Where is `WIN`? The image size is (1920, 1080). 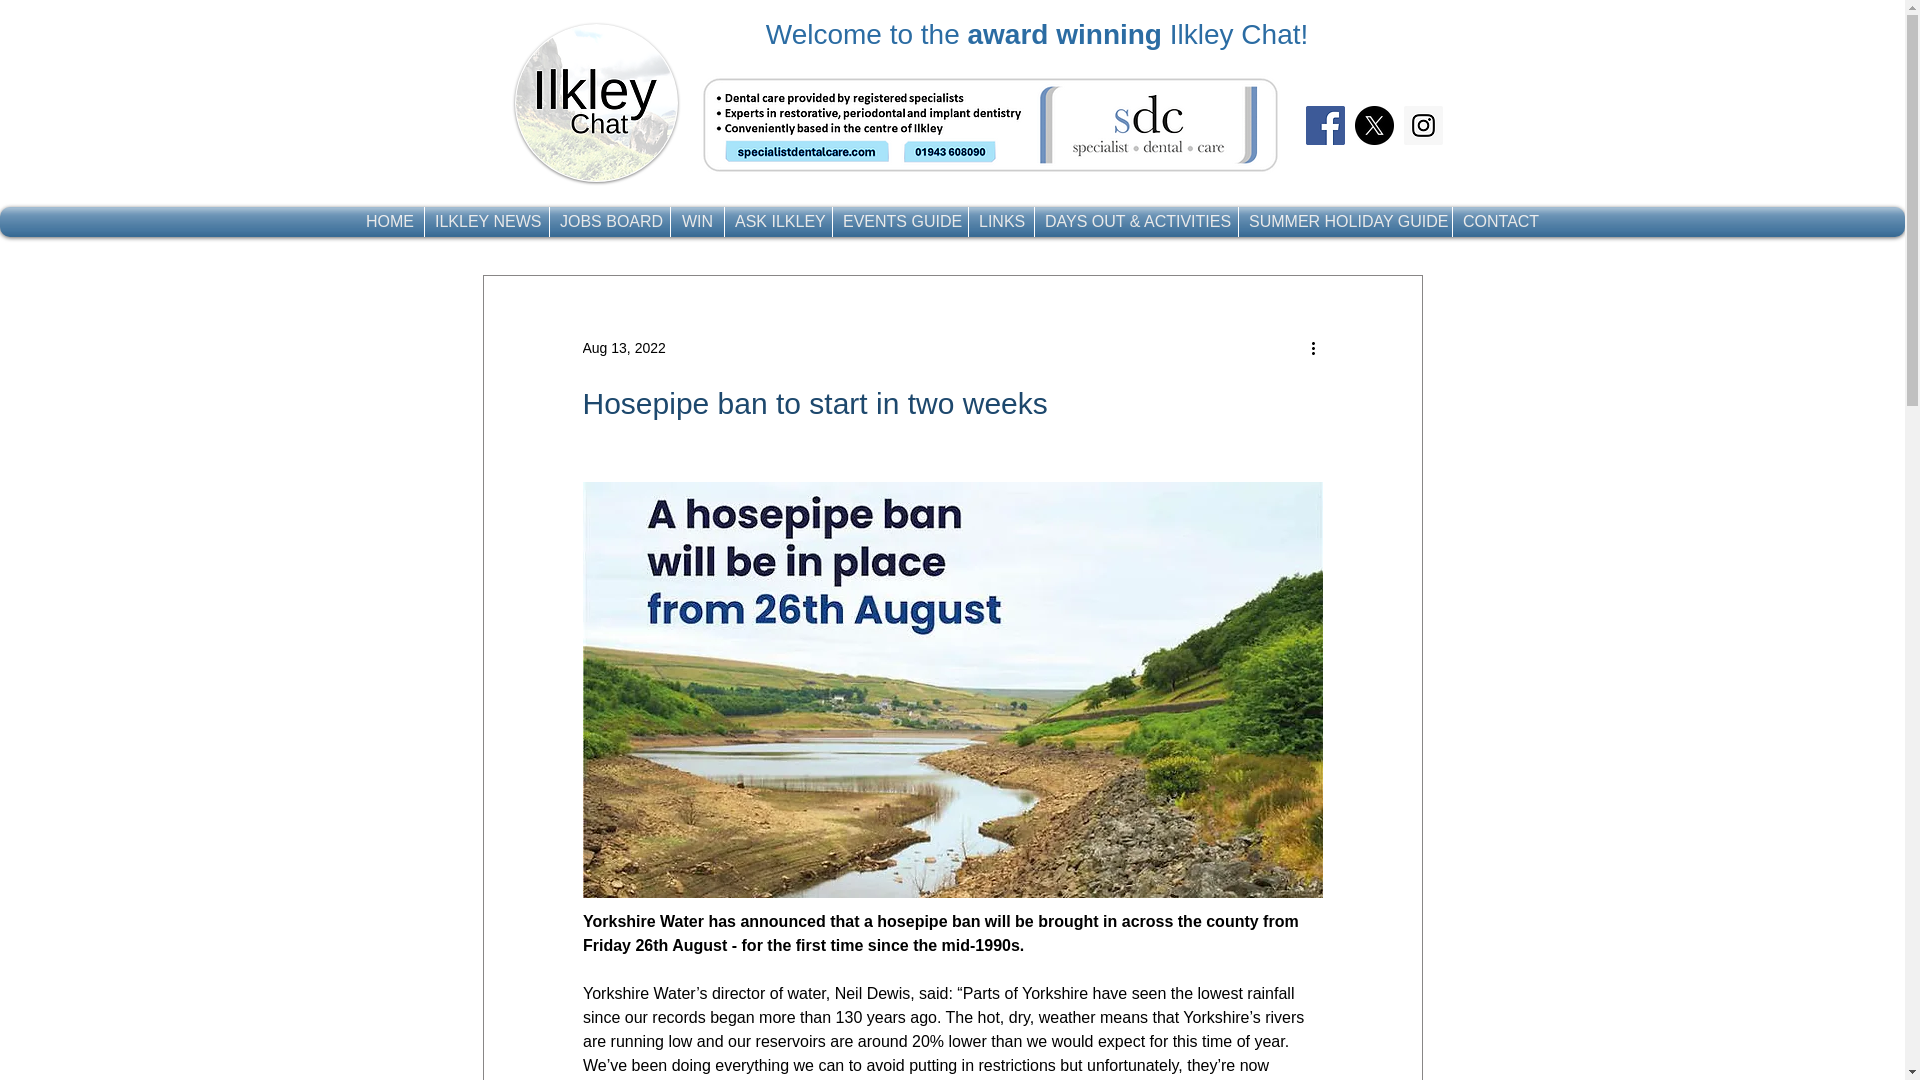
WIN is located at coordinates (696, 222).